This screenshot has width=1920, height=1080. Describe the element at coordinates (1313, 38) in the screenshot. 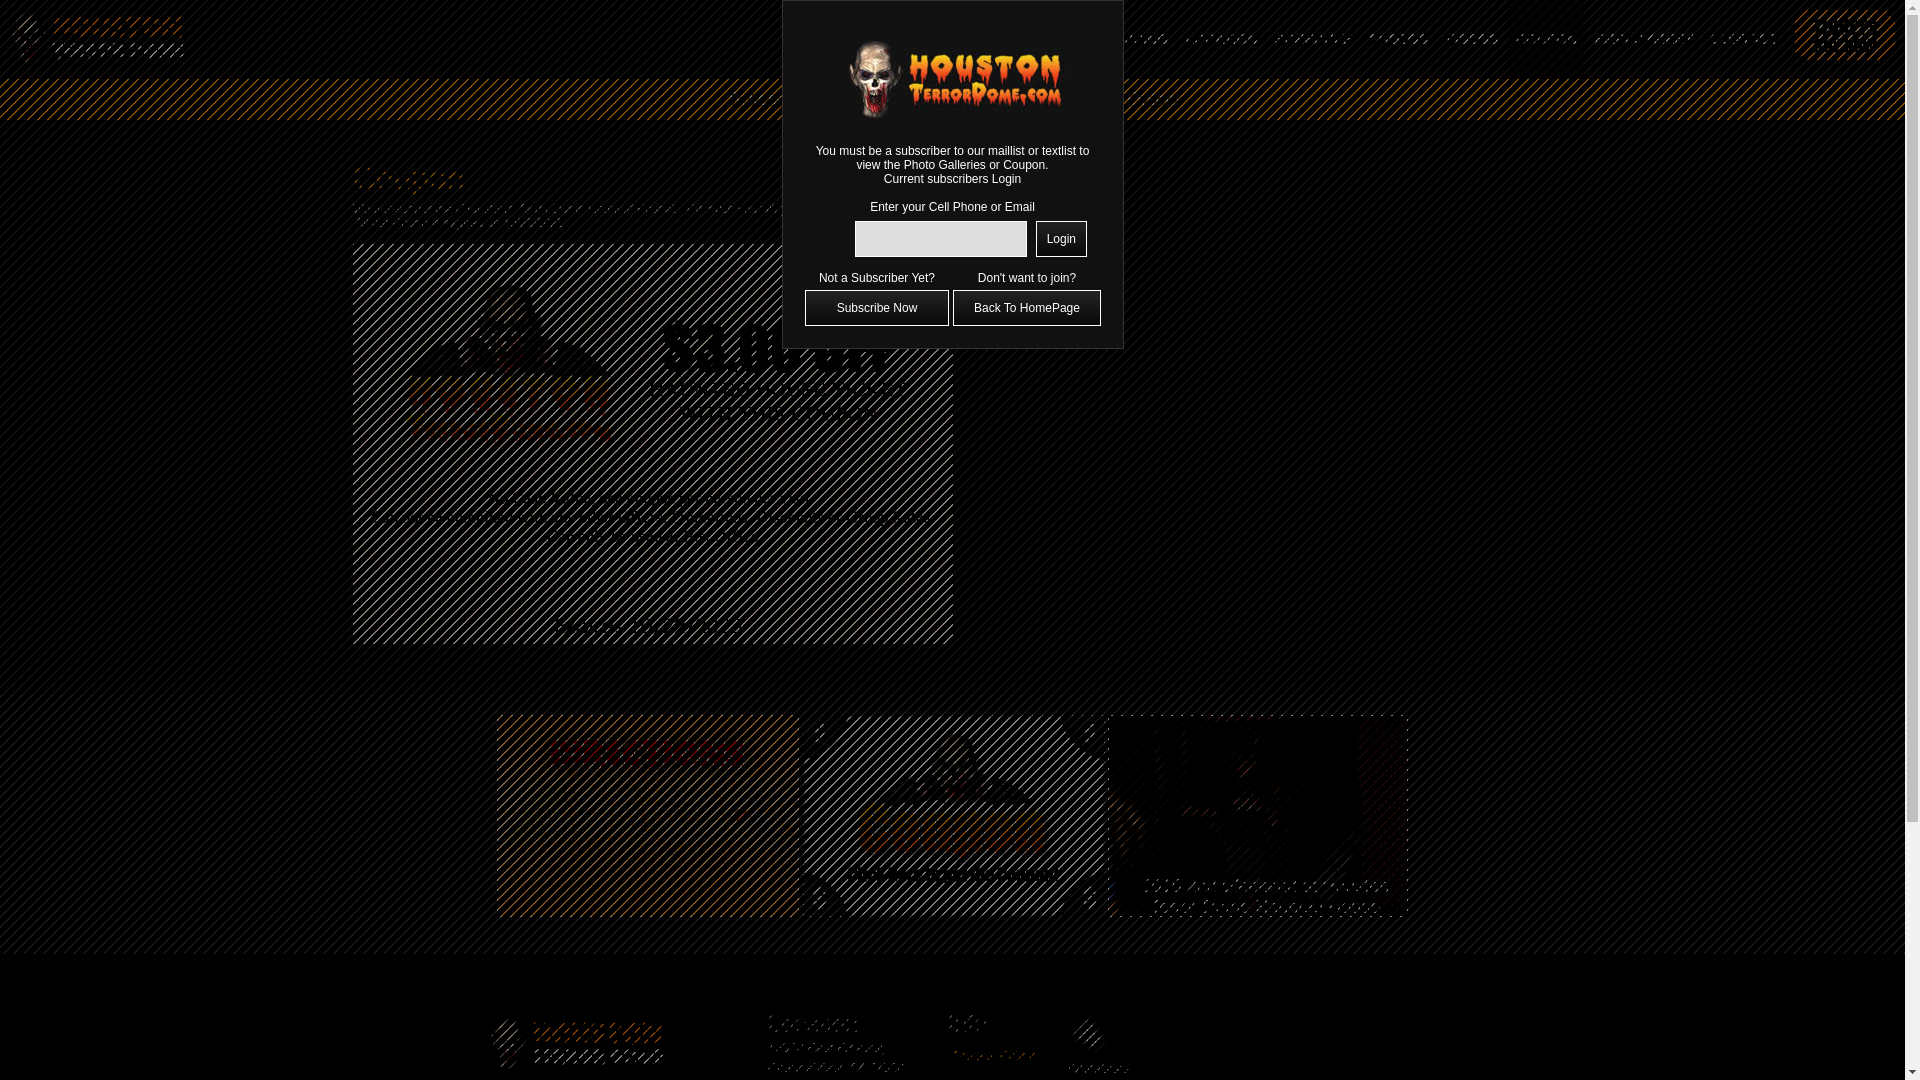

I see `Houston Terror Dome Haunted Houses Hours and Schedule` at that location.